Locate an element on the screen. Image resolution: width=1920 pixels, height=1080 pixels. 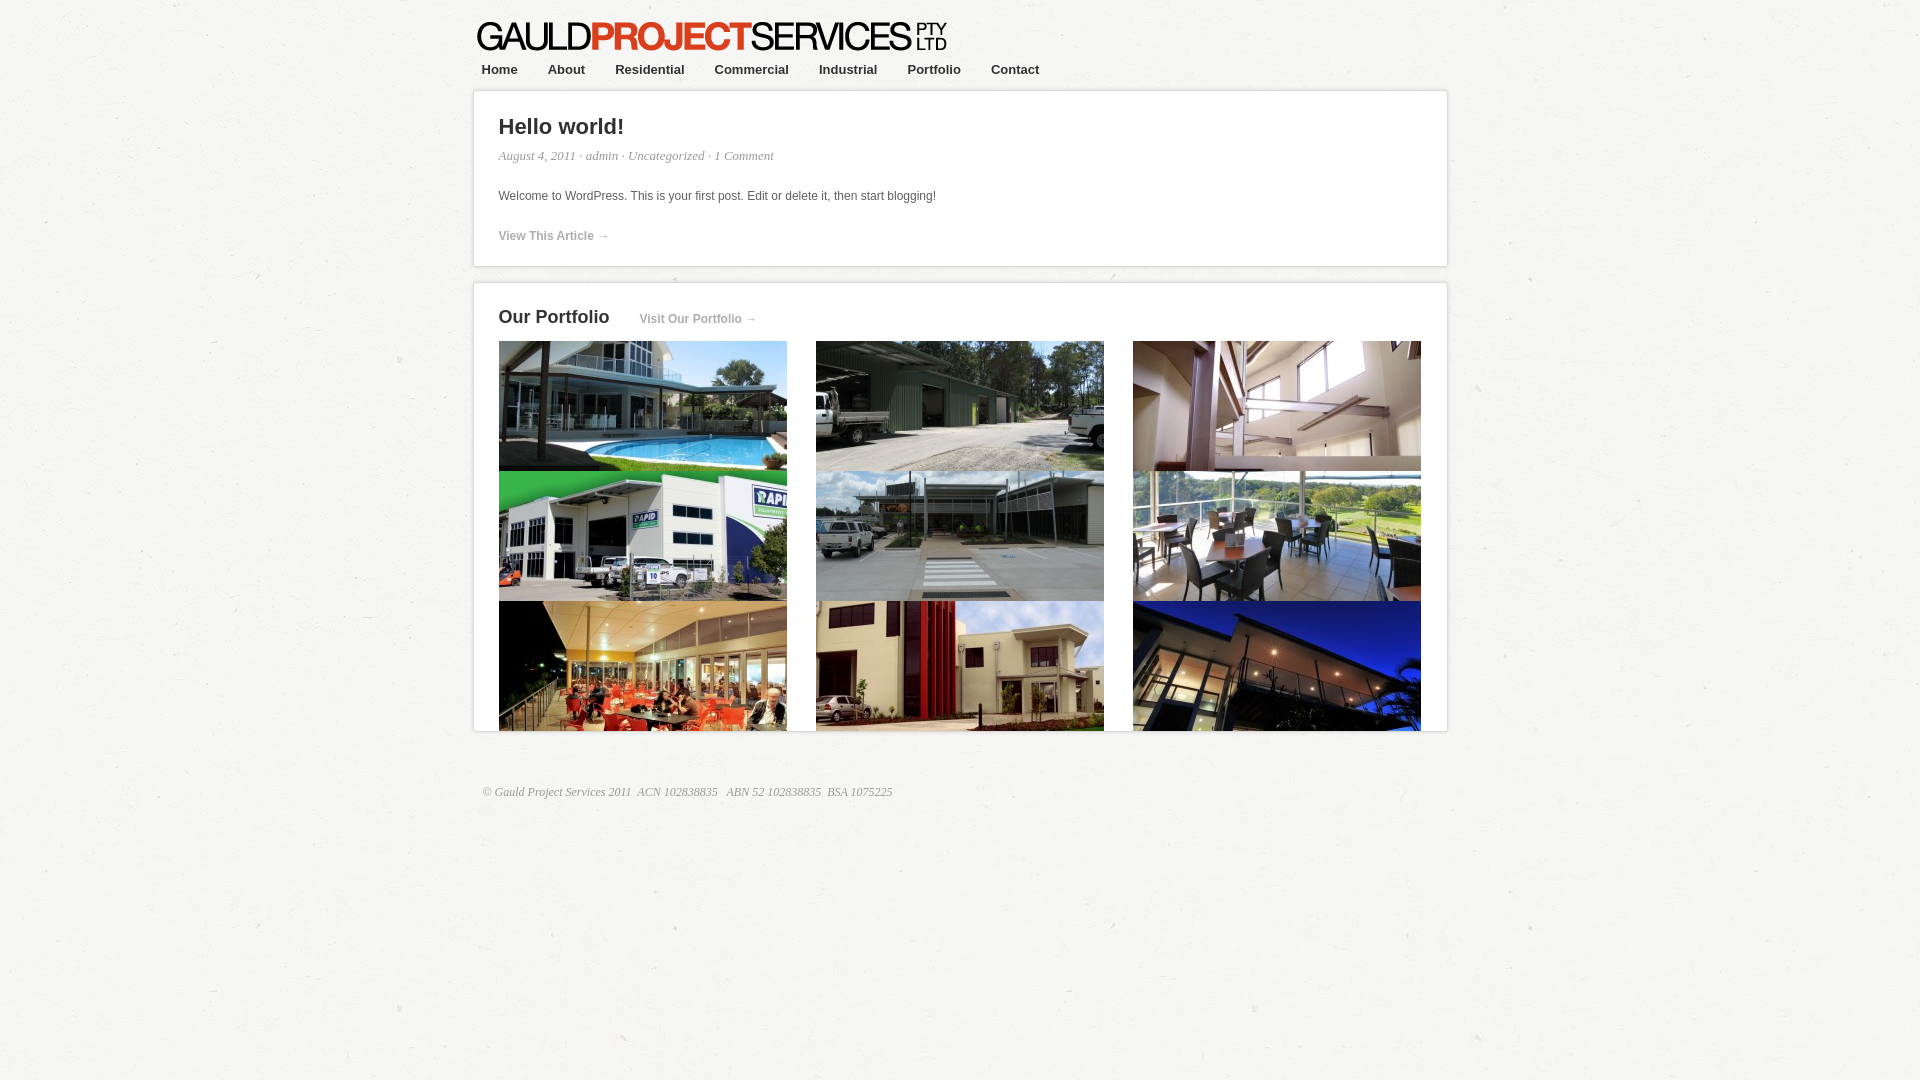
Industrial is located at coordinates (848, 70).